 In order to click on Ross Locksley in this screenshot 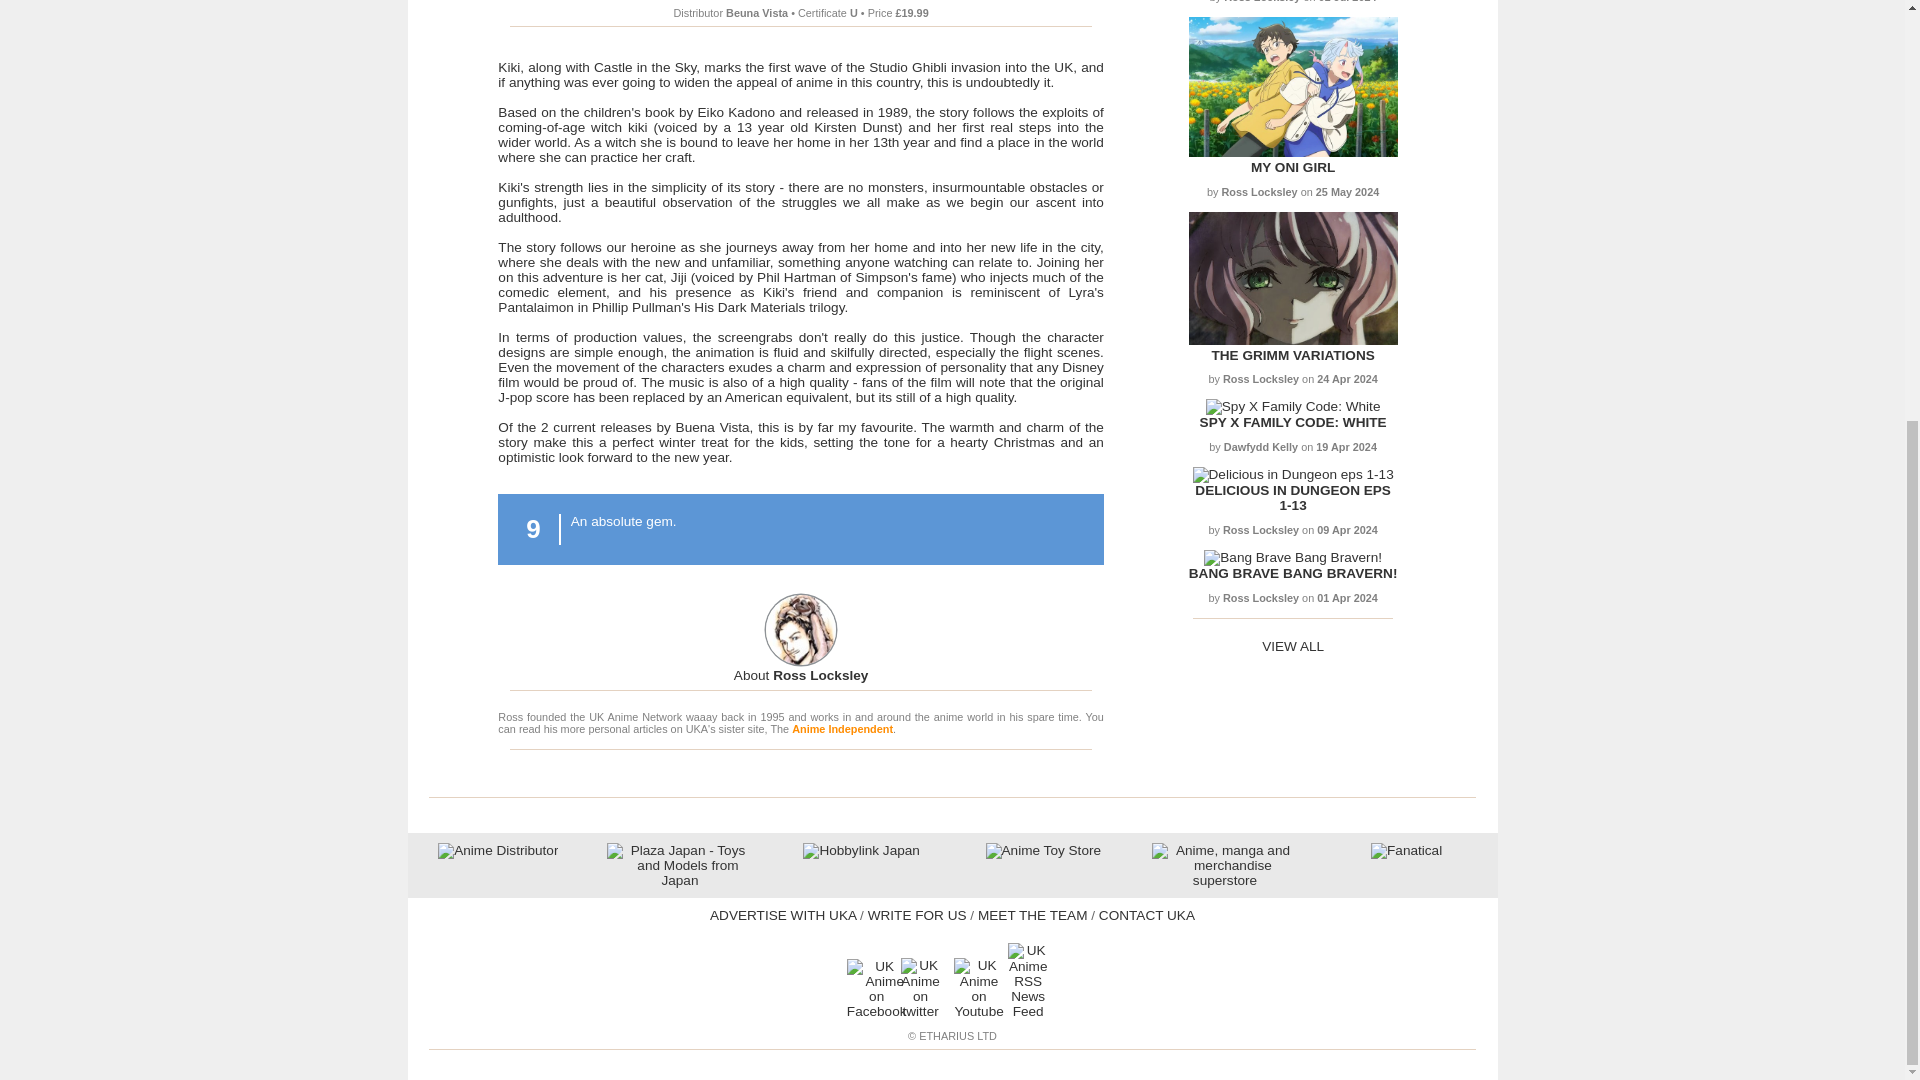, I will do `click(801, 675)`.